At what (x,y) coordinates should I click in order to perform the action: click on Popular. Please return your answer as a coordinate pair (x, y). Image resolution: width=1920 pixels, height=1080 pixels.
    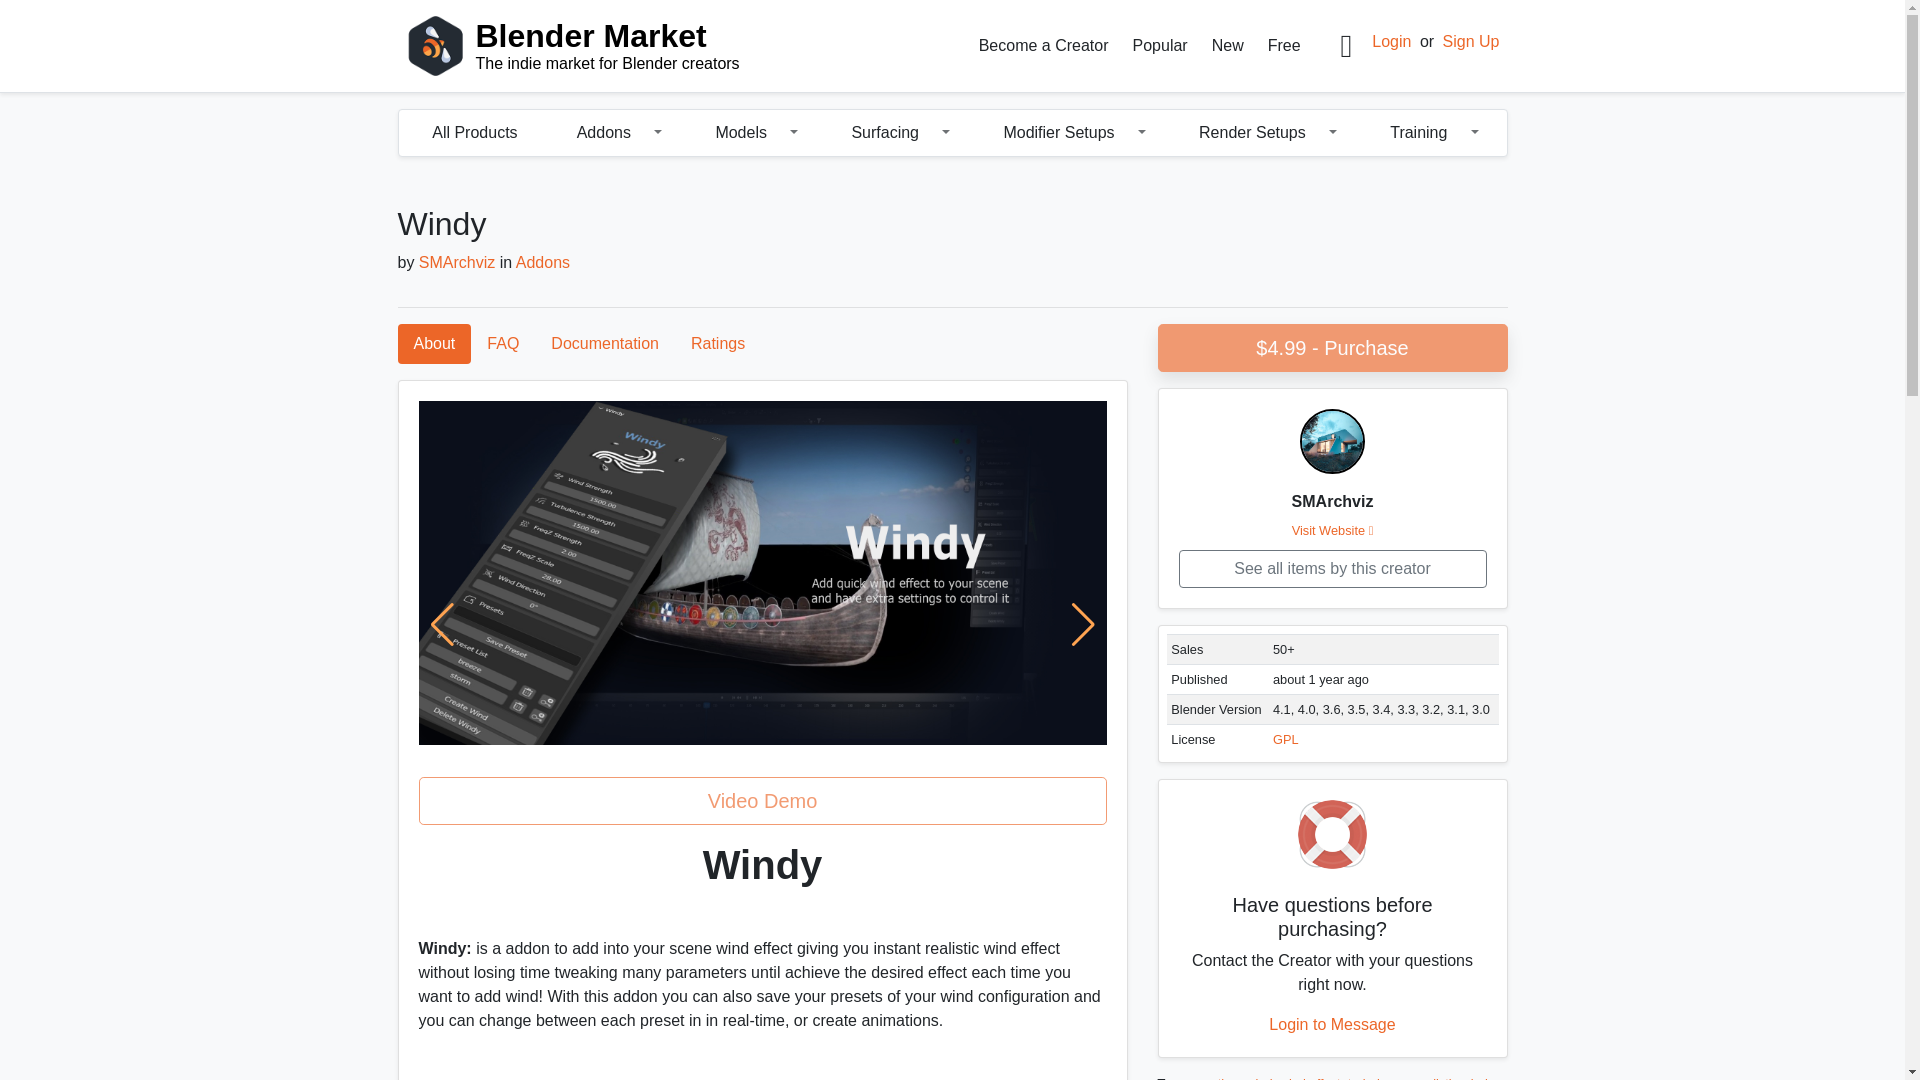
    Looking at the image, I should click on (1160, 45).